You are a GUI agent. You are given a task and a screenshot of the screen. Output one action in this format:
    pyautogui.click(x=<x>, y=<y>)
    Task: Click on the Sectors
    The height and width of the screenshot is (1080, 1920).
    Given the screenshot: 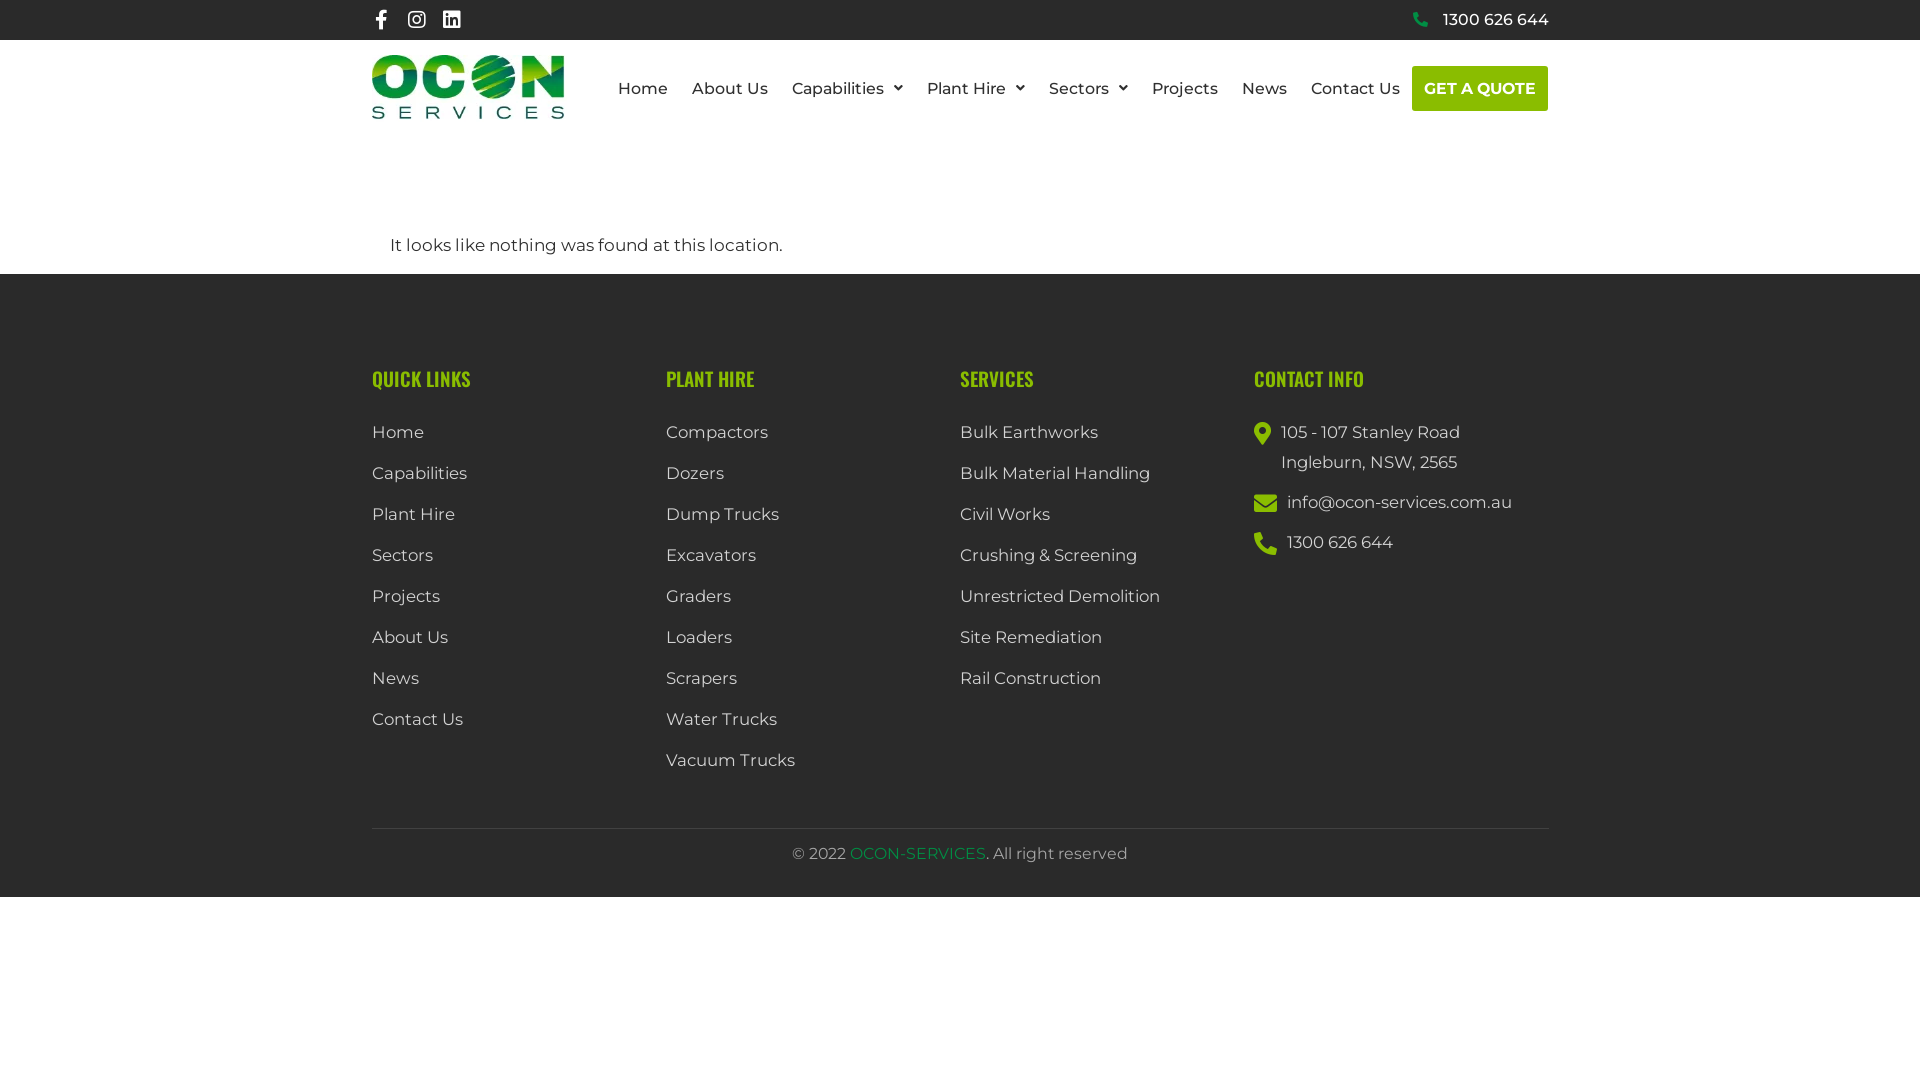 What is the action you would take?
    pyautogui.click(x=512, y=555)
    